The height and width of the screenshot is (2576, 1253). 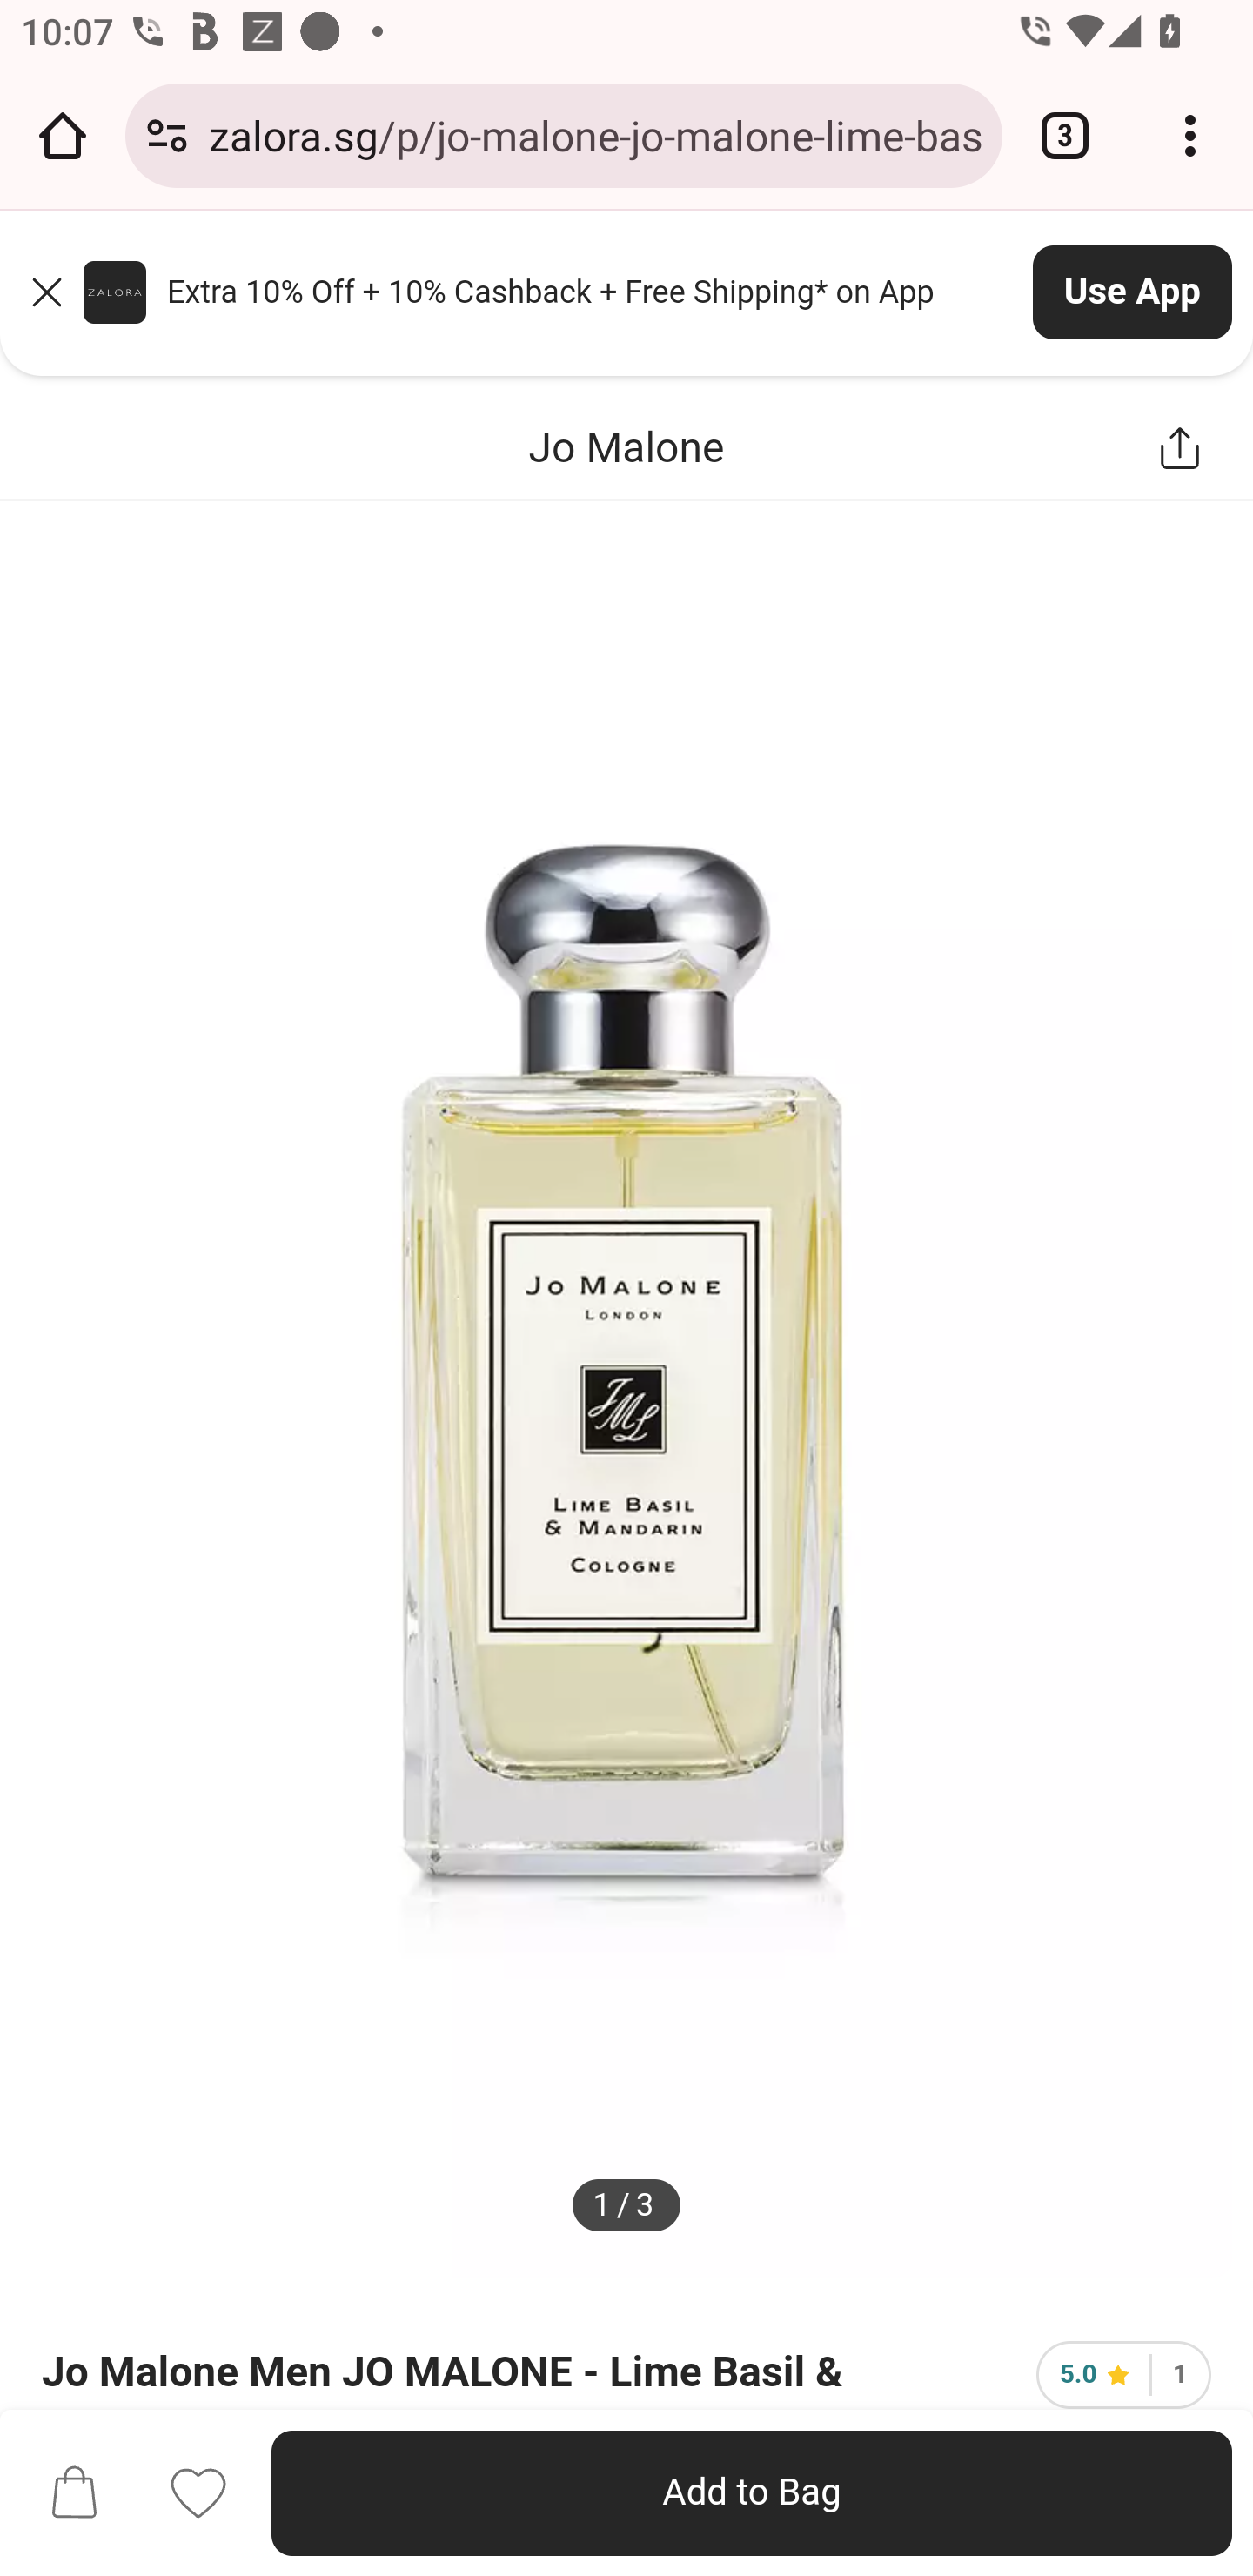 What do you see at coordinates (752, 2493) in the screenshot?
I see `Add to Bag` at bounding box center [752, 2493].